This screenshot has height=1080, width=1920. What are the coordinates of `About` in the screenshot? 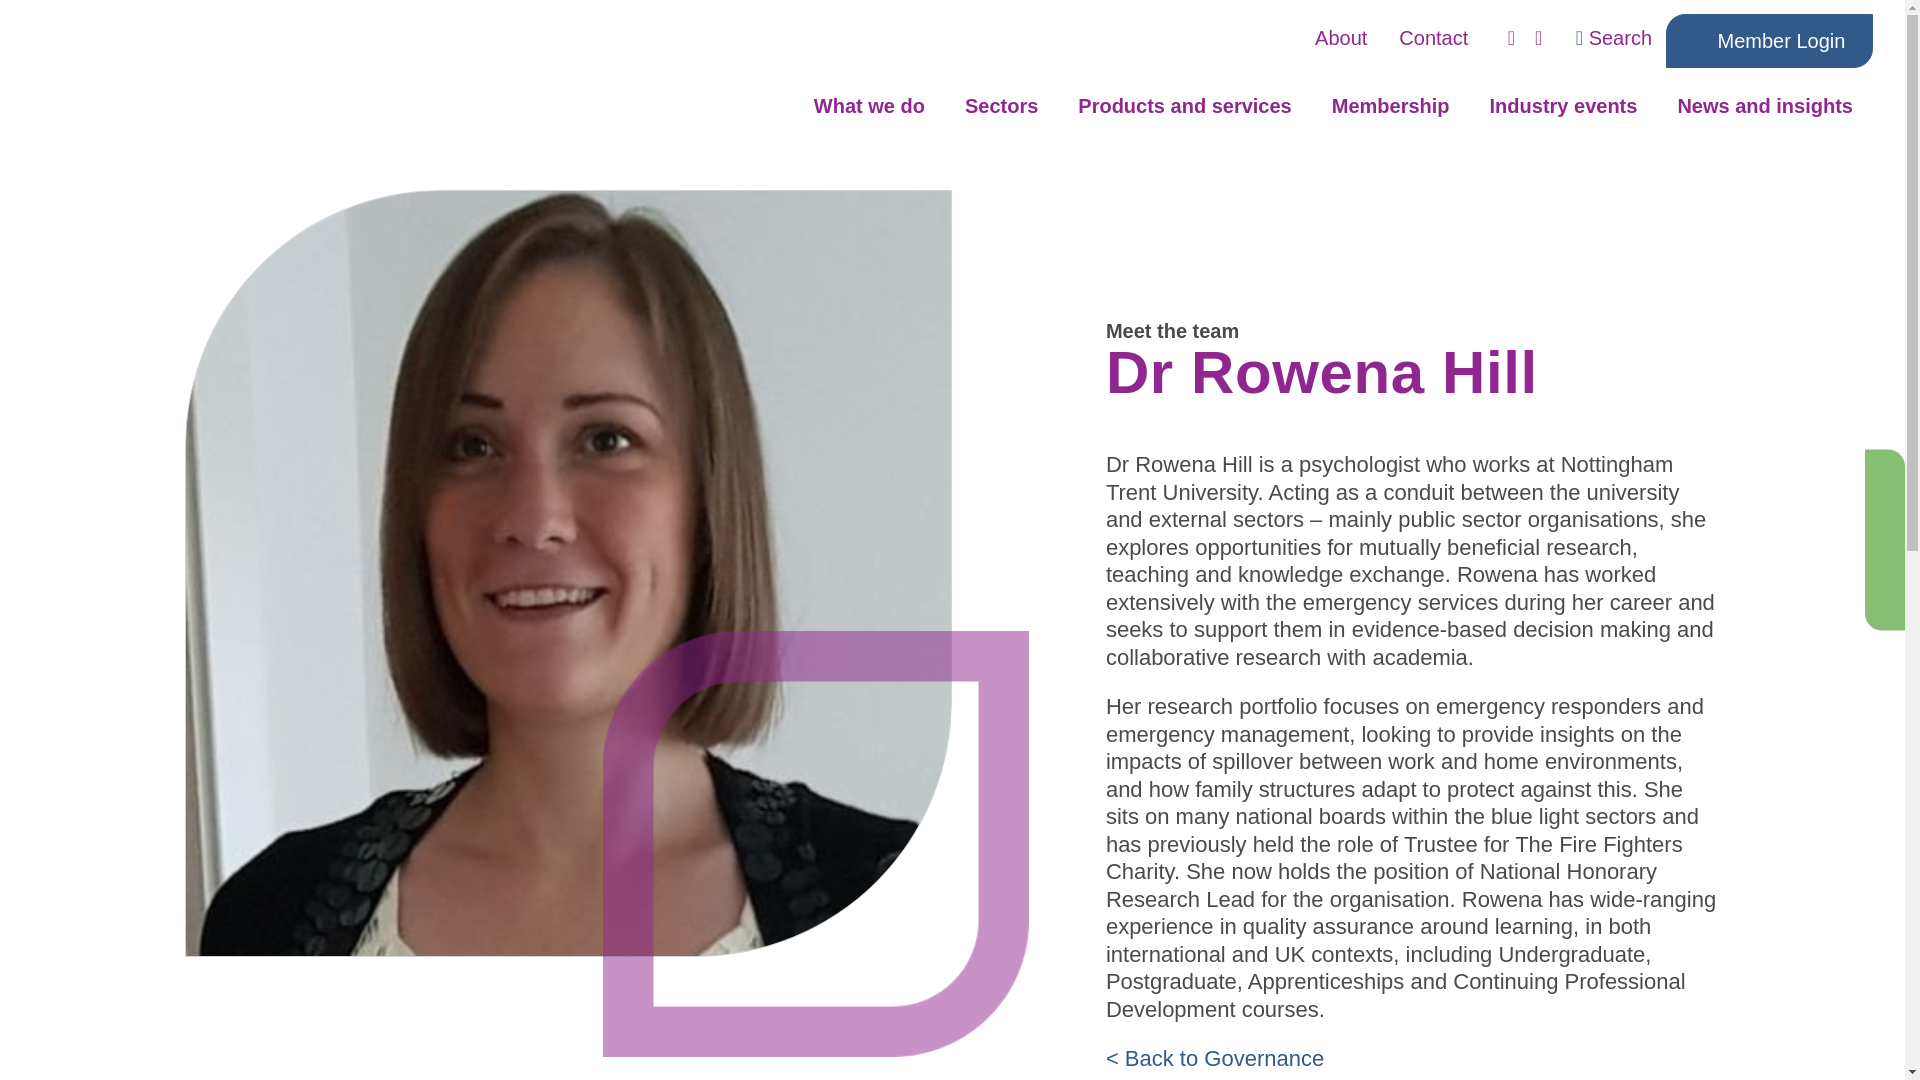 It's located at (1340, 38).